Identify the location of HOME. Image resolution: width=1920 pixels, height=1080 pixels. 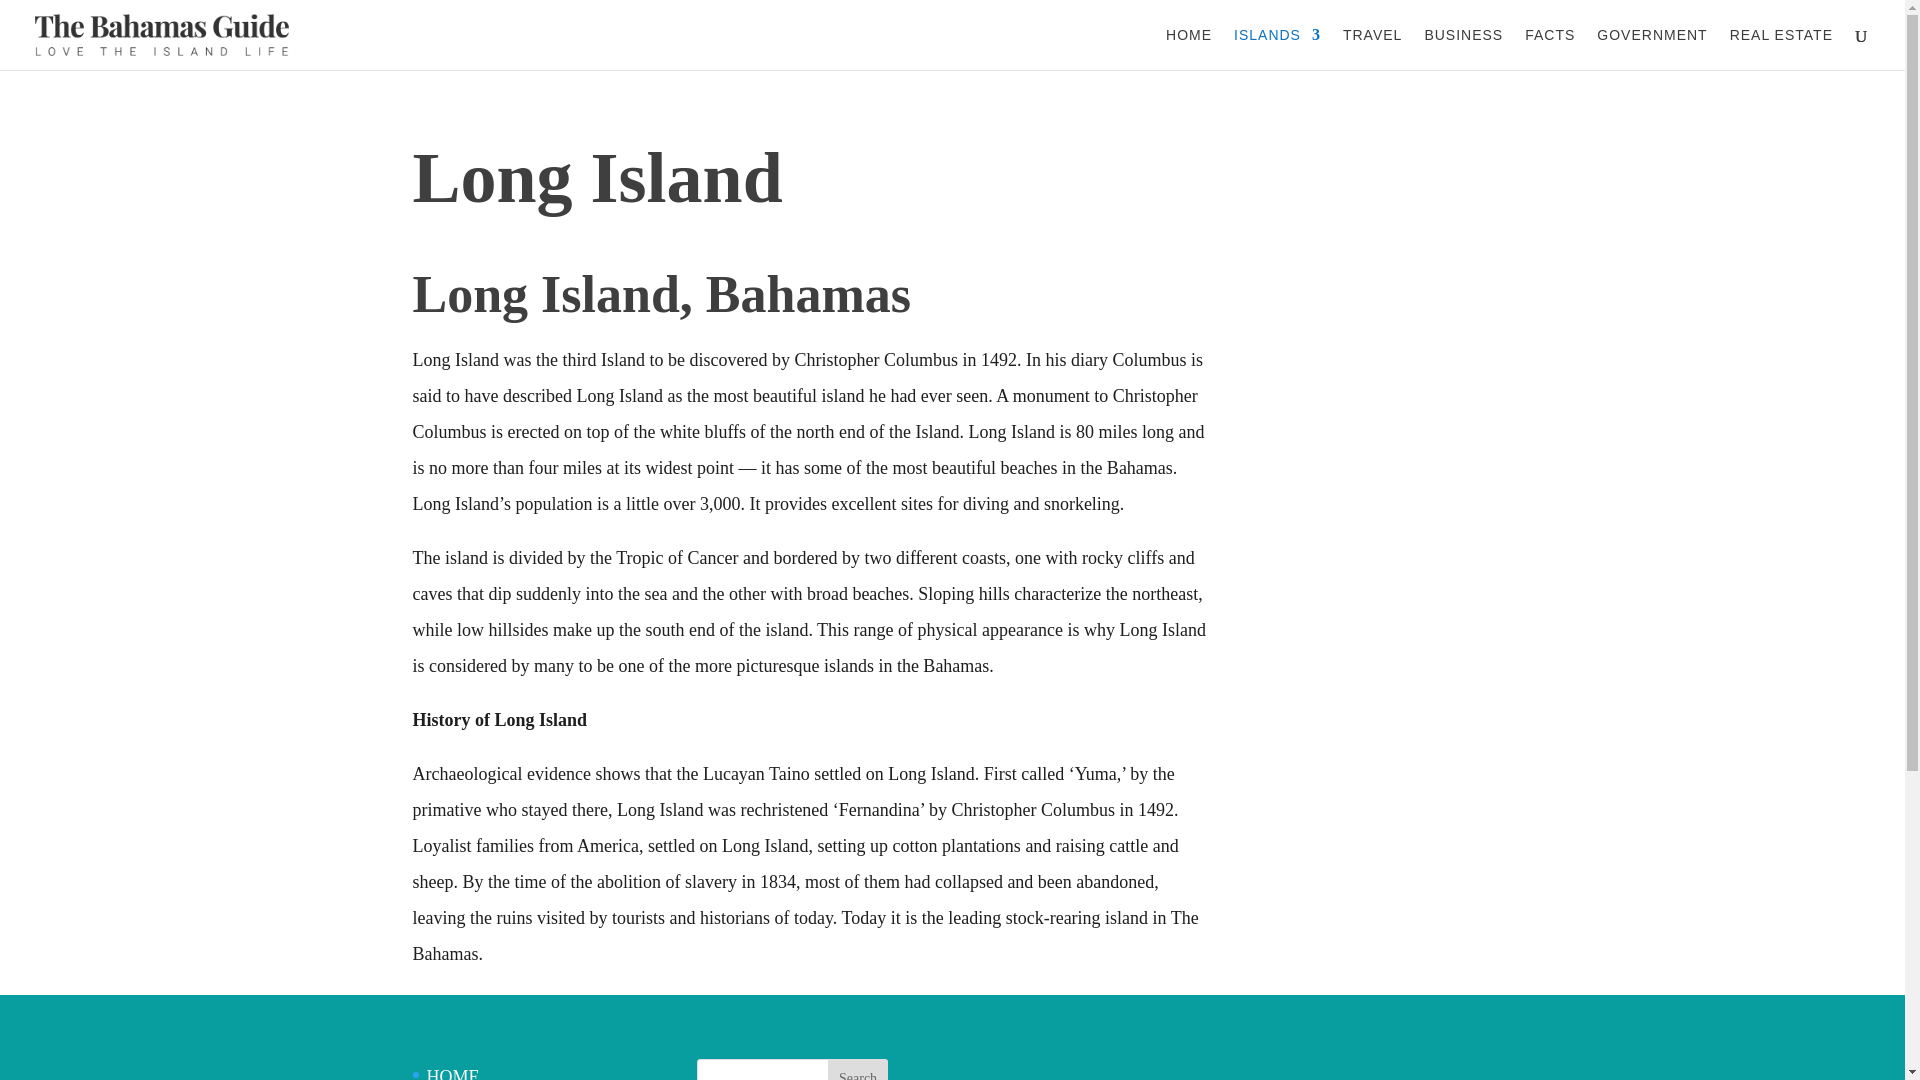
(1188, 49).